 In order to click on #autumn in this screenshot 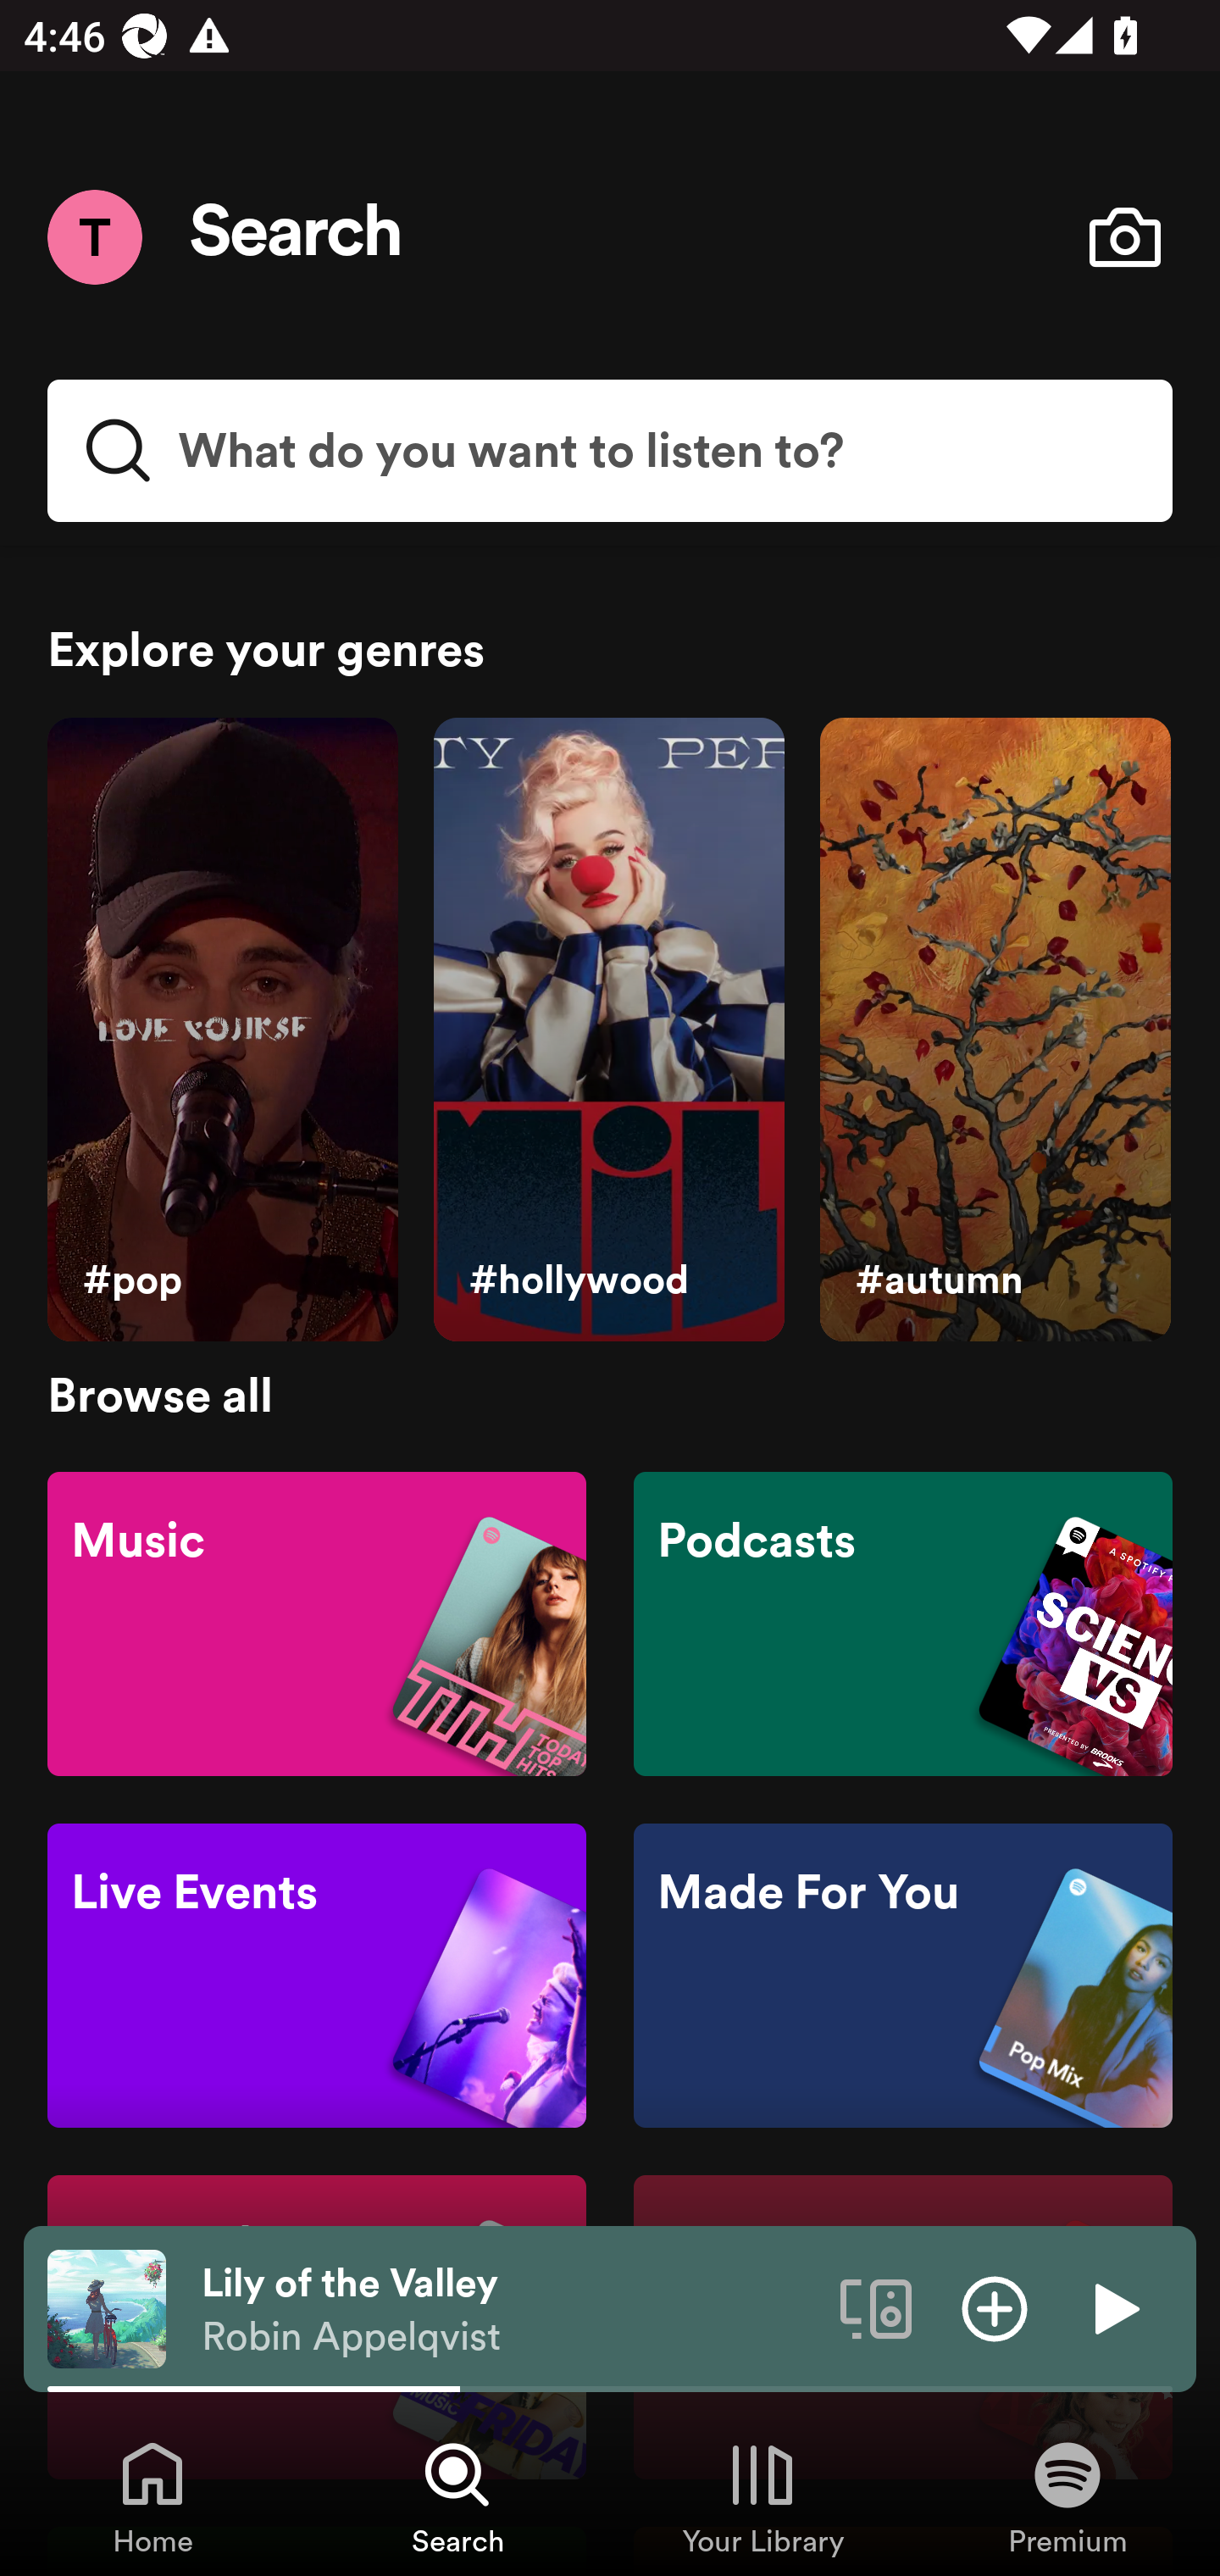, I will do `click(995, 1030)`.